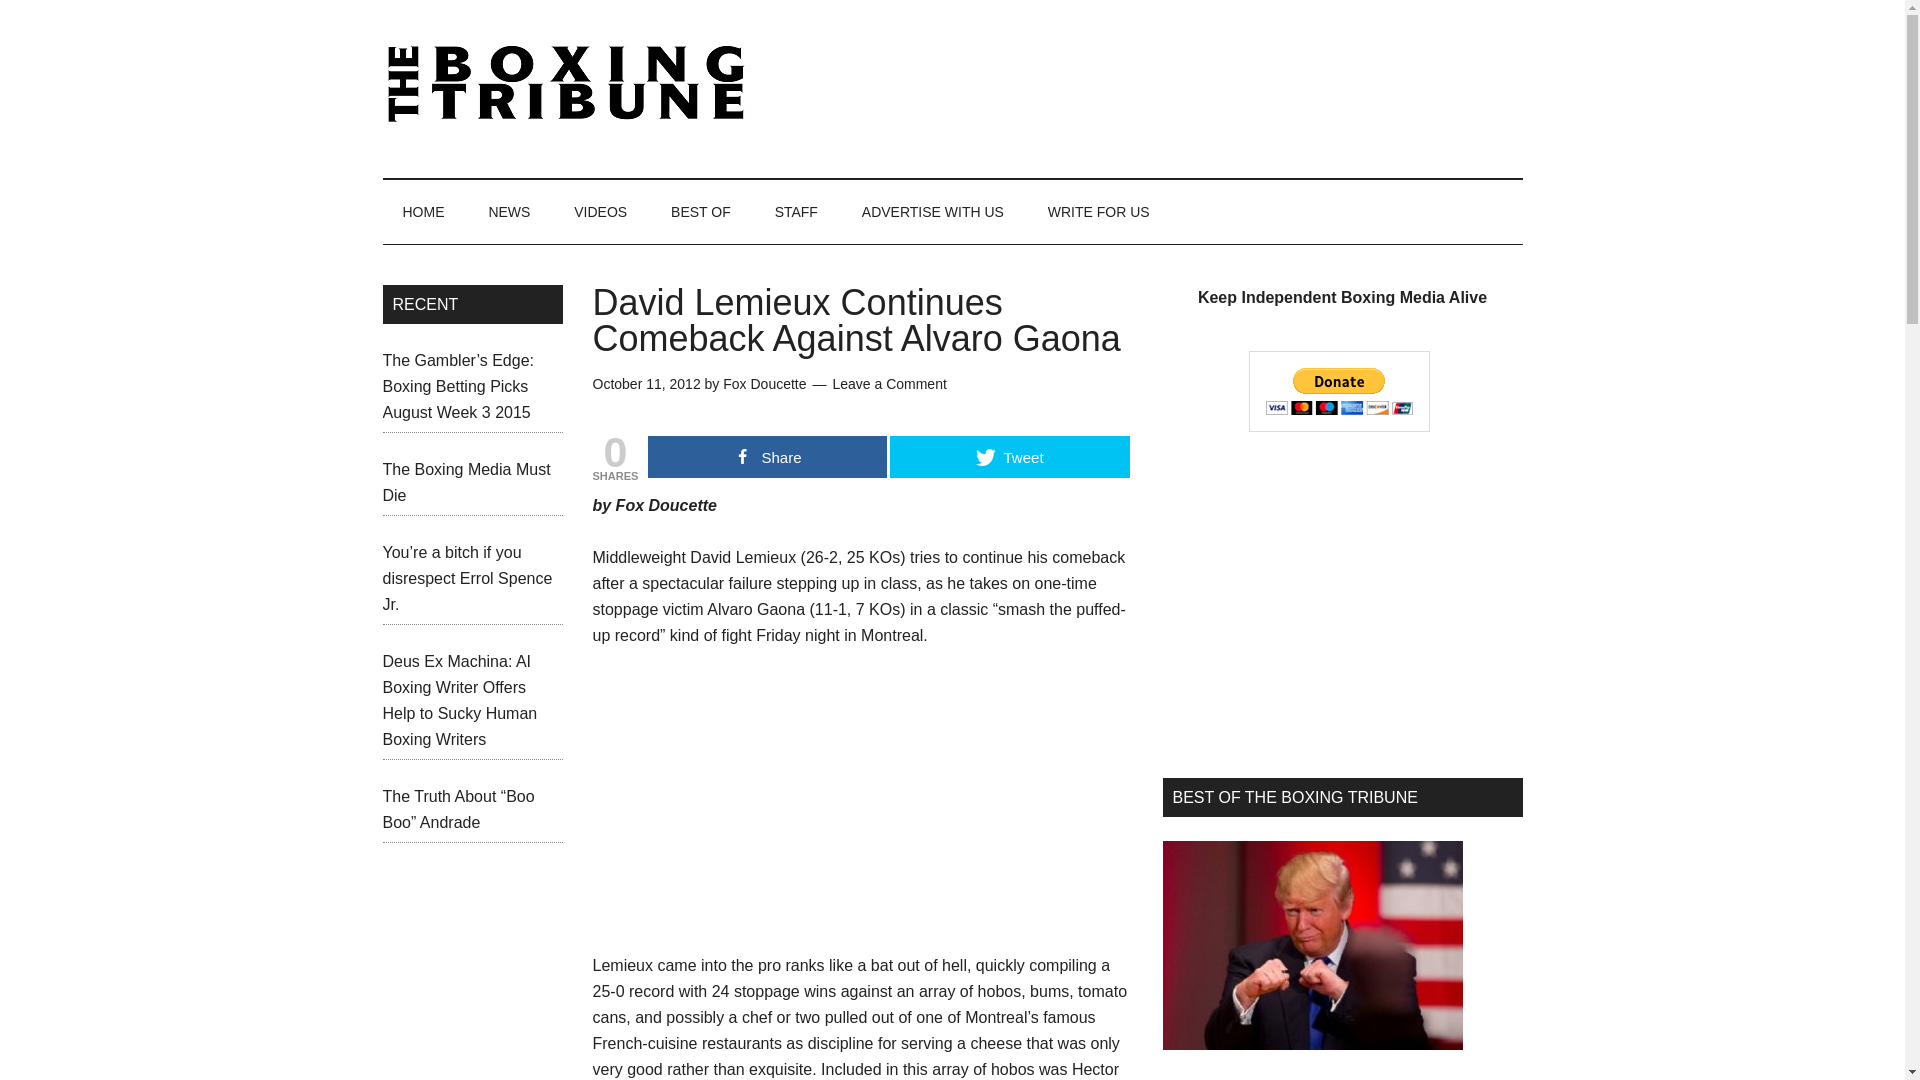 This screenshot has height=1080, width=1920. Describe the element at coordinates (764, 384) in the screenshot. I see `Fox Doucette` at that location.